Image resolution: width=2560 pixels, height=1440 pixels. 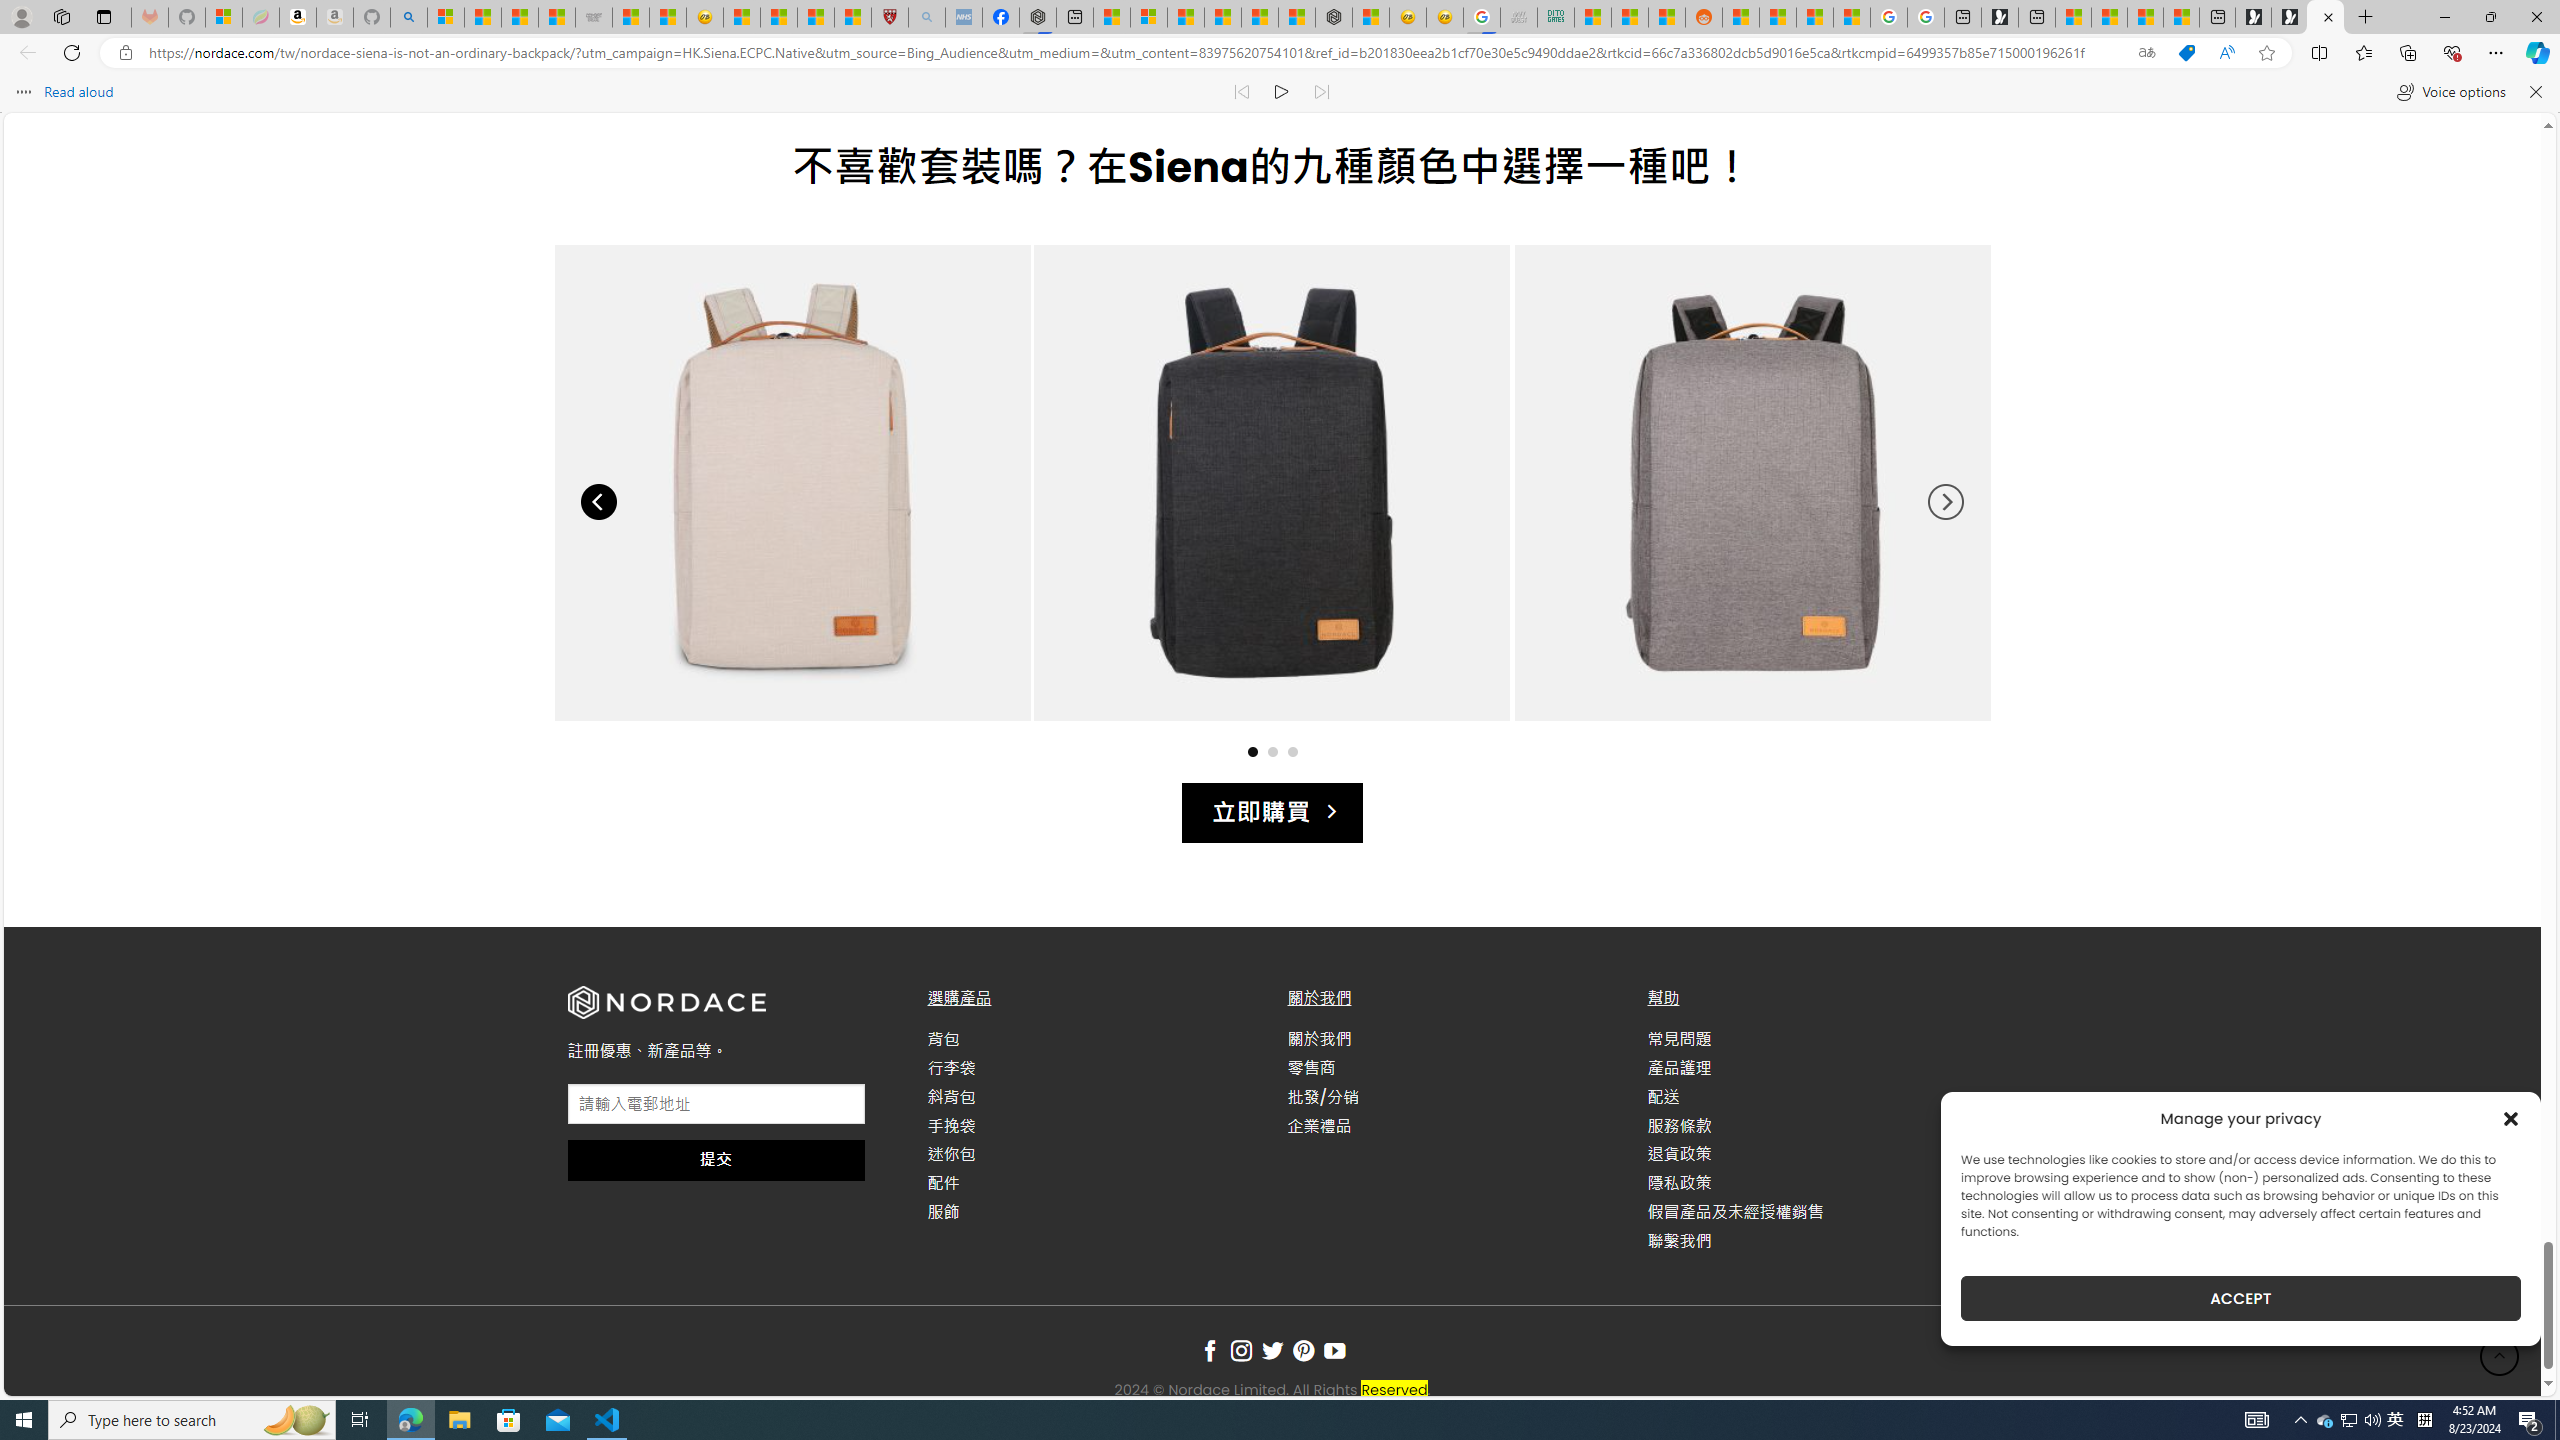 What do you see at coordinates (2186, 53) in the screenshot?
I see `This site has coupons! Shopping in Microsoft Edge` at bounding box center [2186, 53].